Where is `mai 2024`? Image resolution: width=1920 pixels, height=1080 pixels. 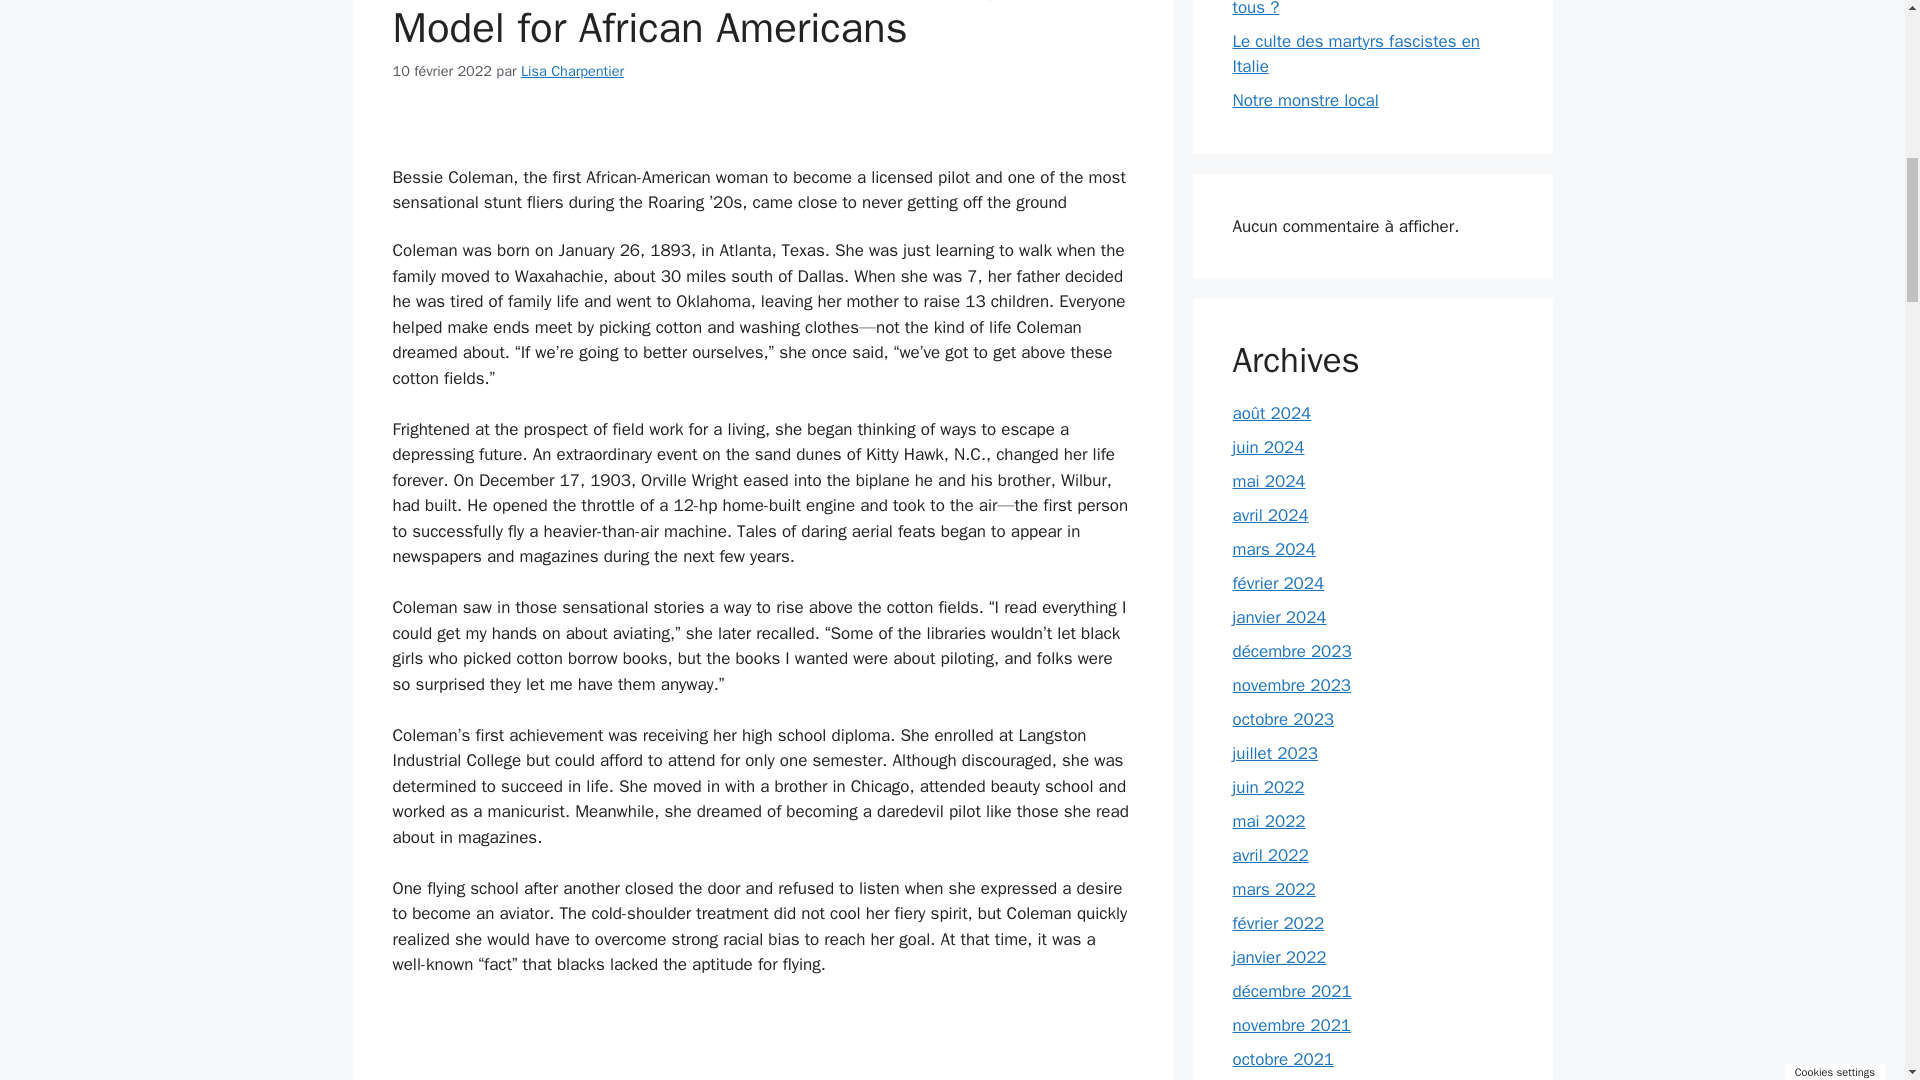 mai 2024 is located at coordinates (1268, 481).